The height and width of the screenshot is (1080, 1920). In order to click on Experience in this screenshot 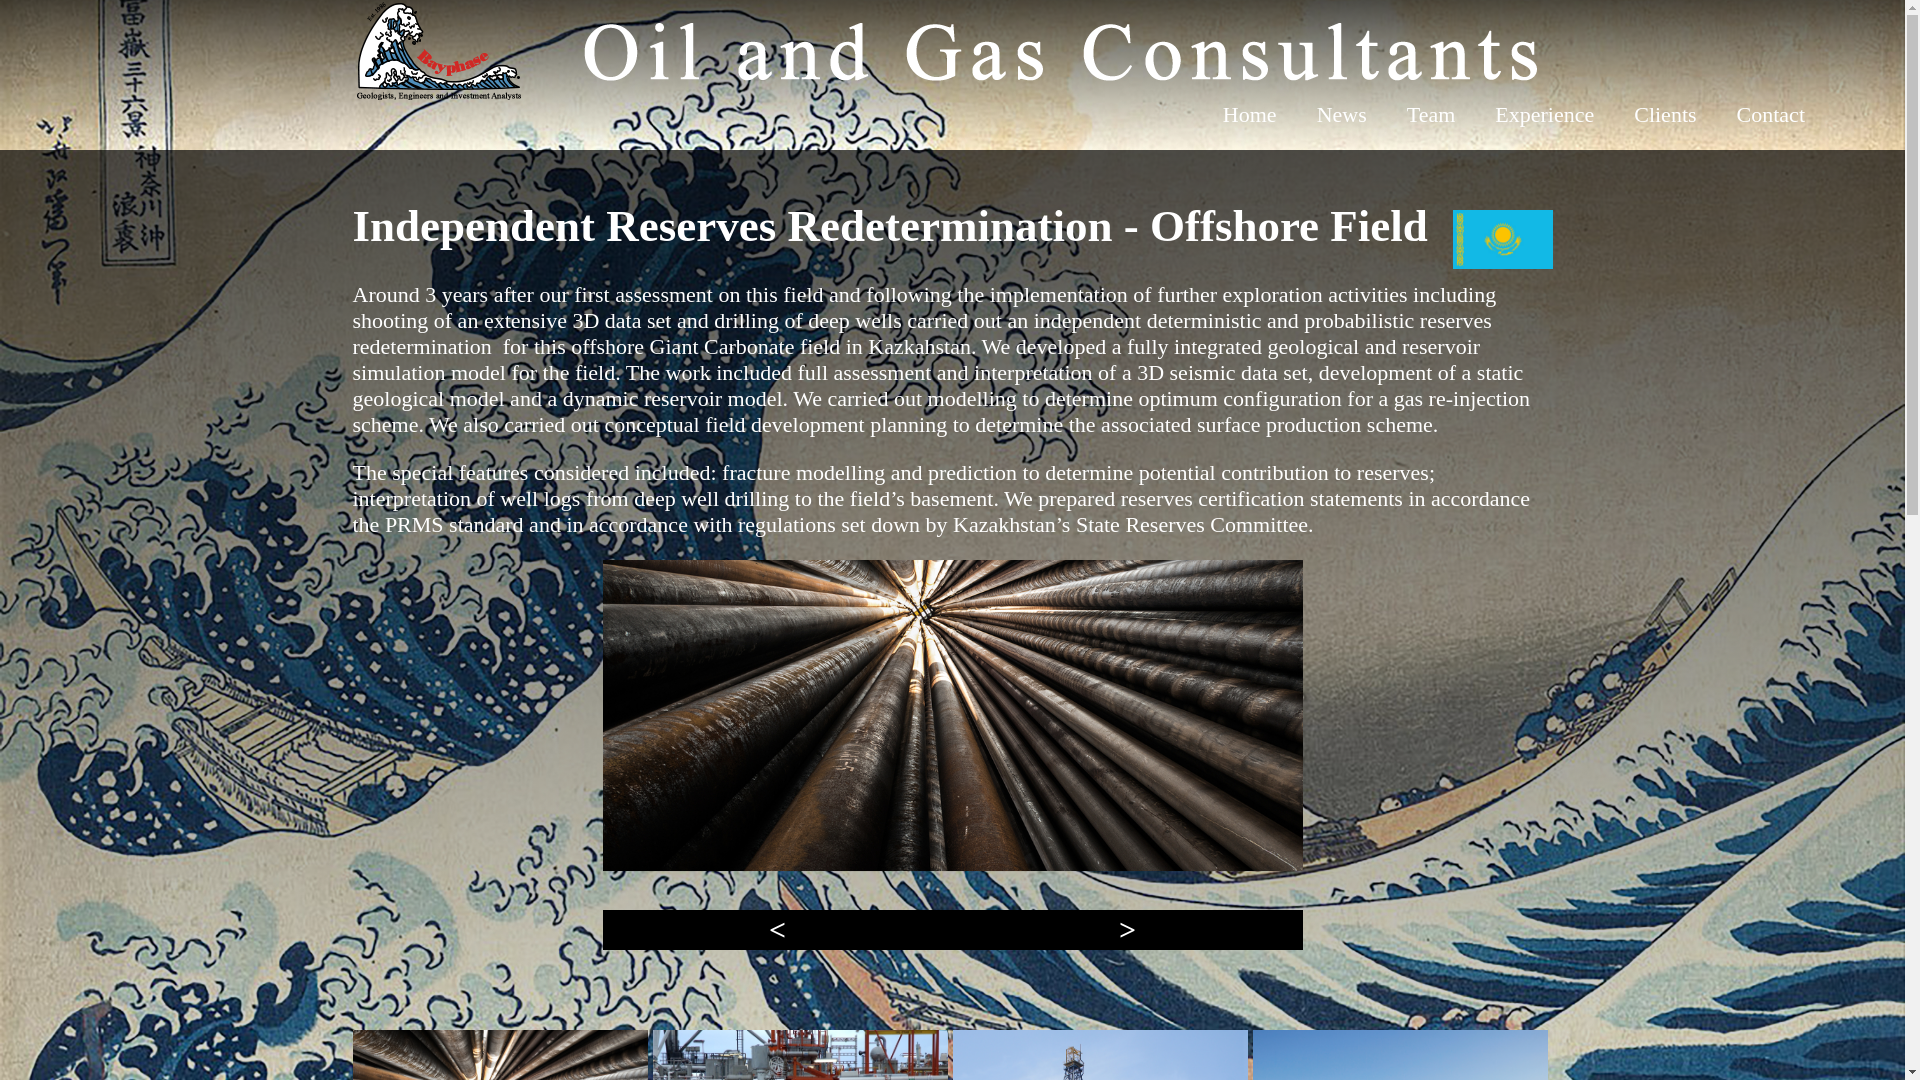, I will do `click(1544, 114)`.